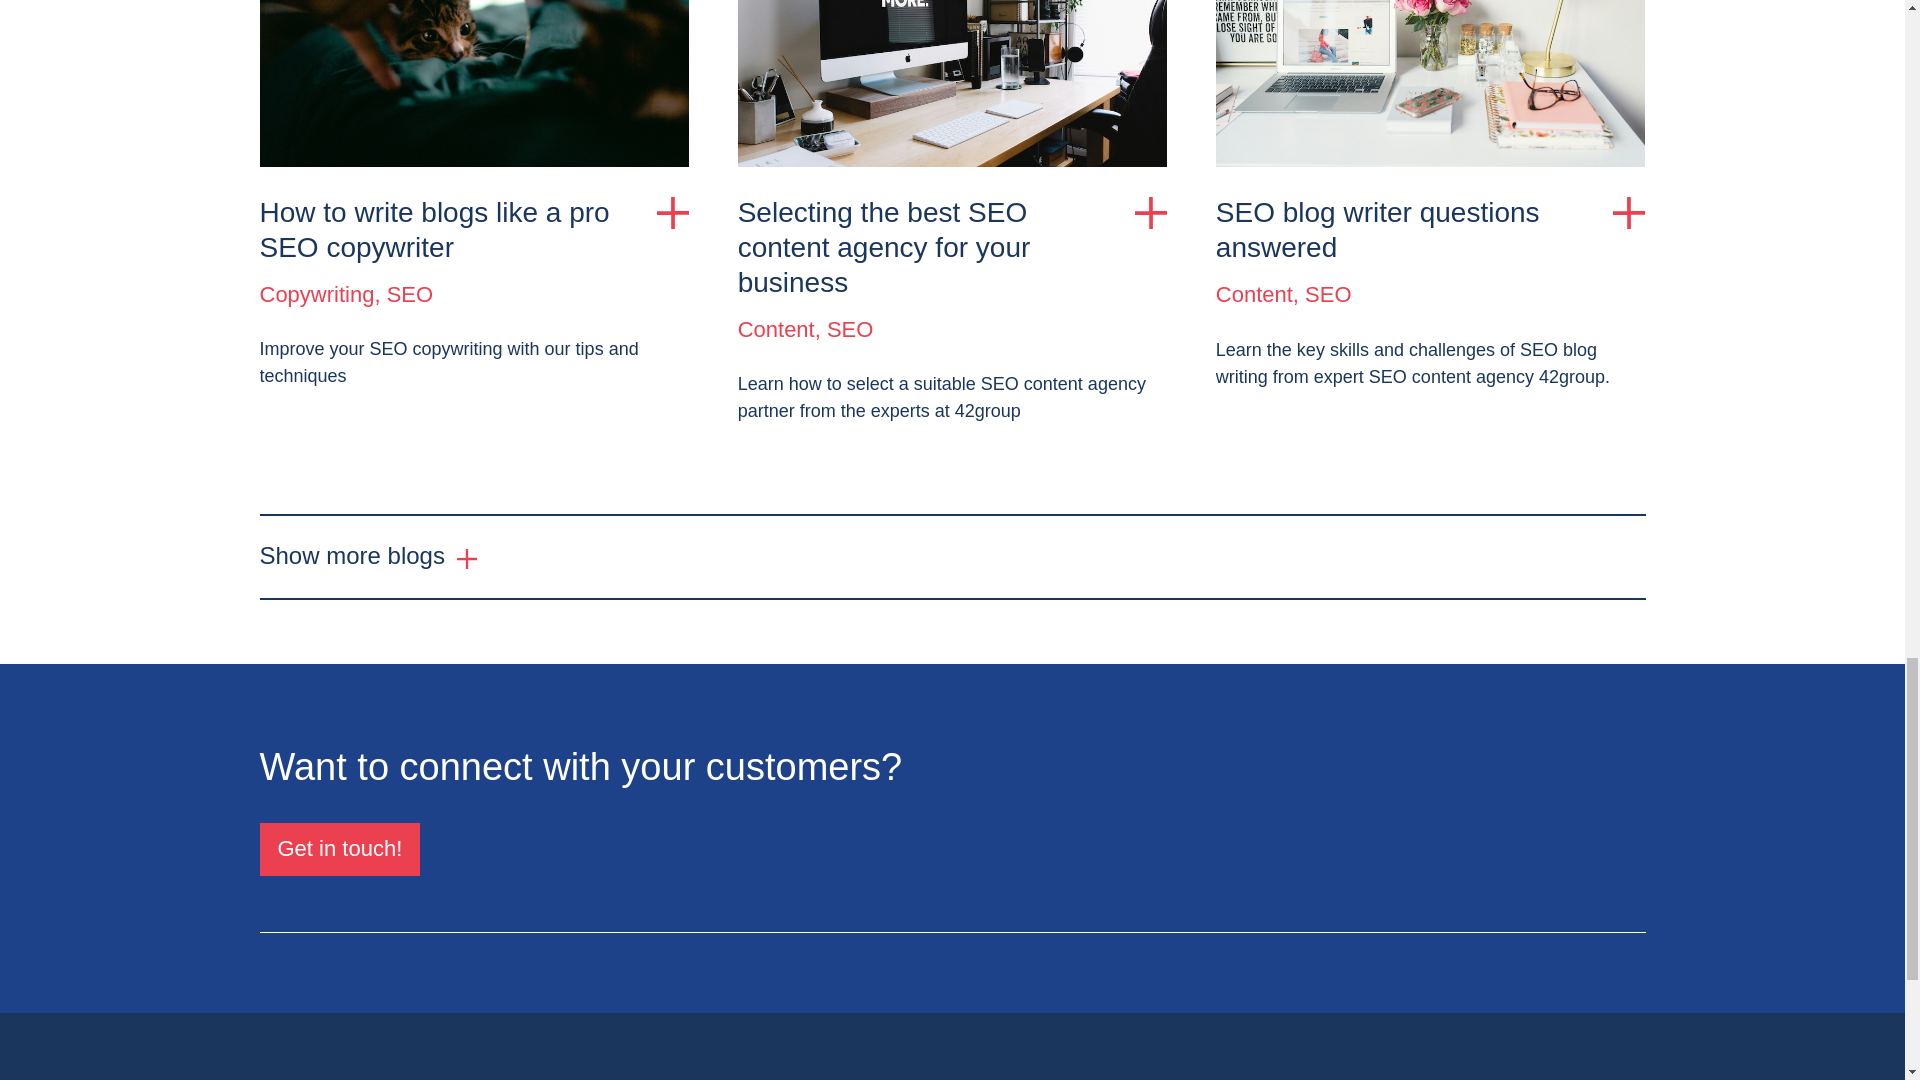  What do you see at coordinates (368, 556) in the screenshot?
I see `Show more blogs` at bounding box center [368, 556].